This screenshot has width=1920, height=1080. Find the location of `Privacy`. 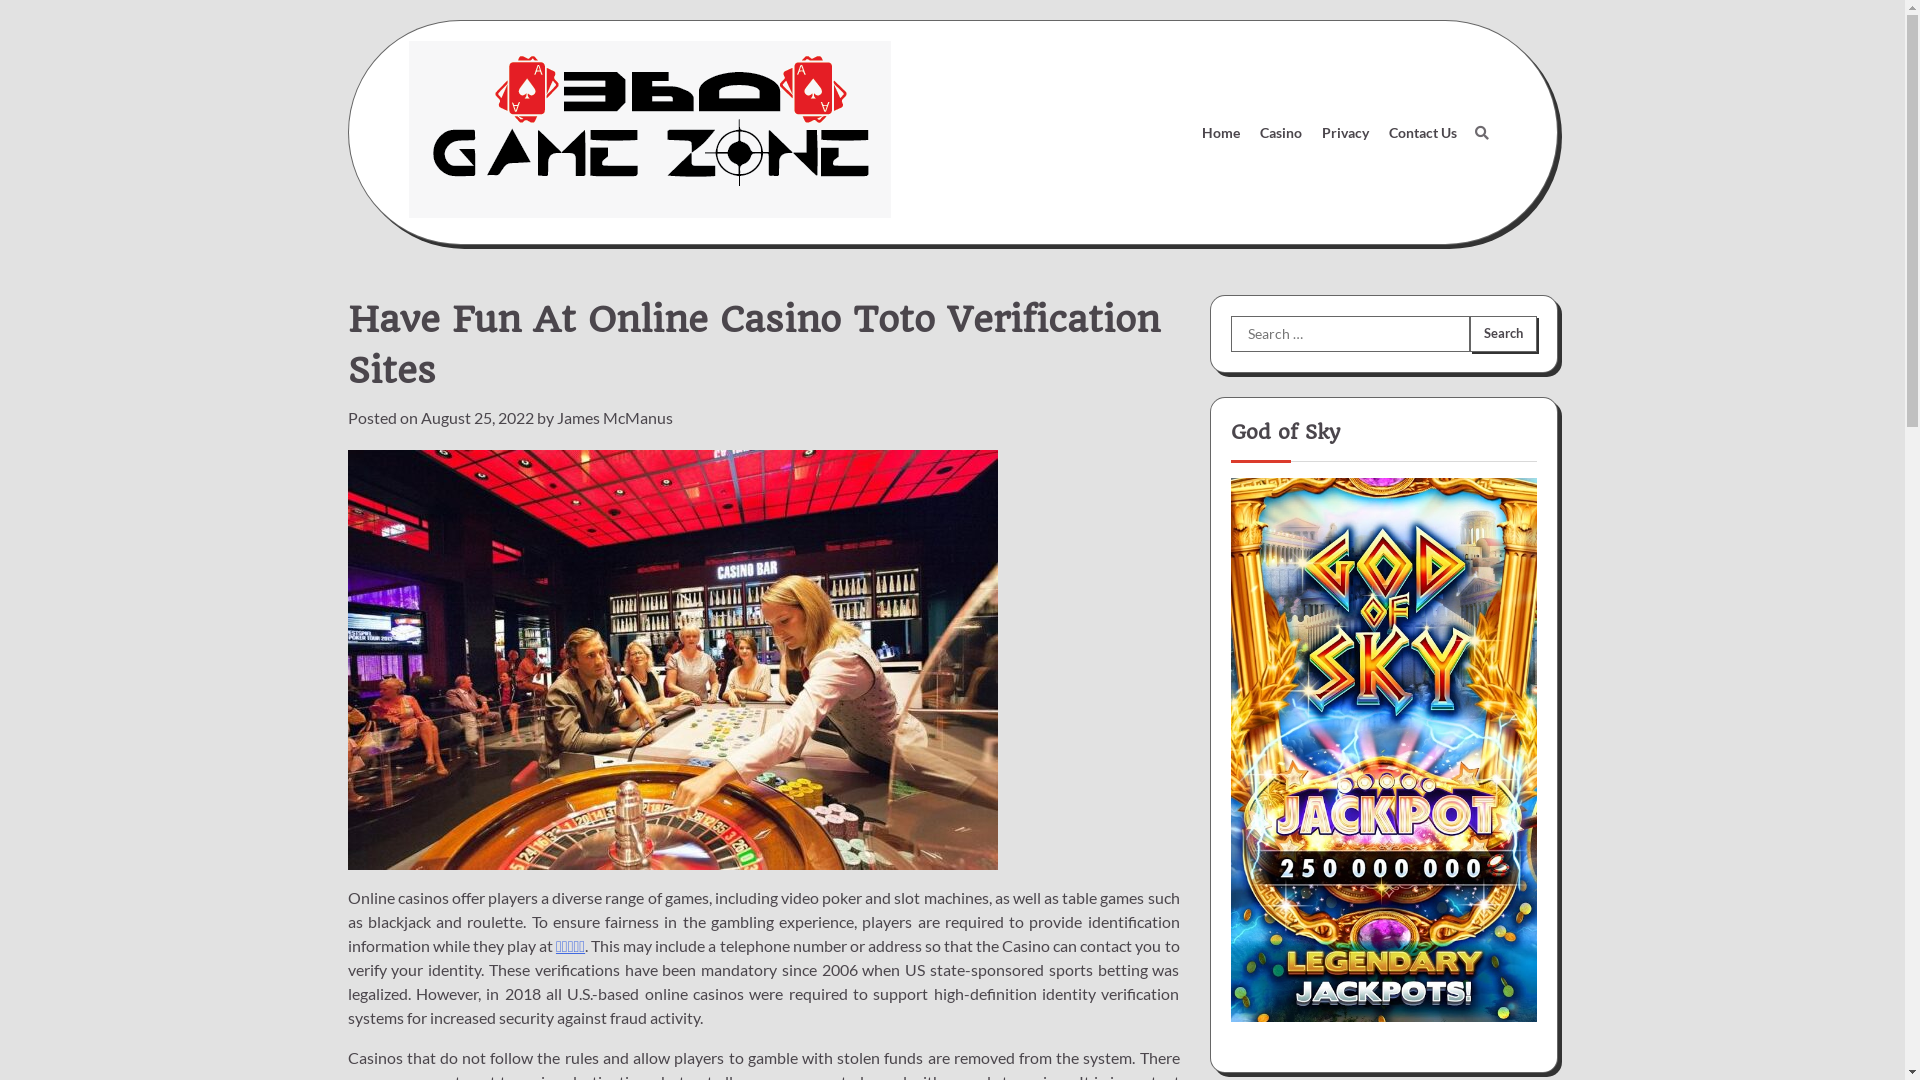

Privacy is located at coordinates (1346, 132).